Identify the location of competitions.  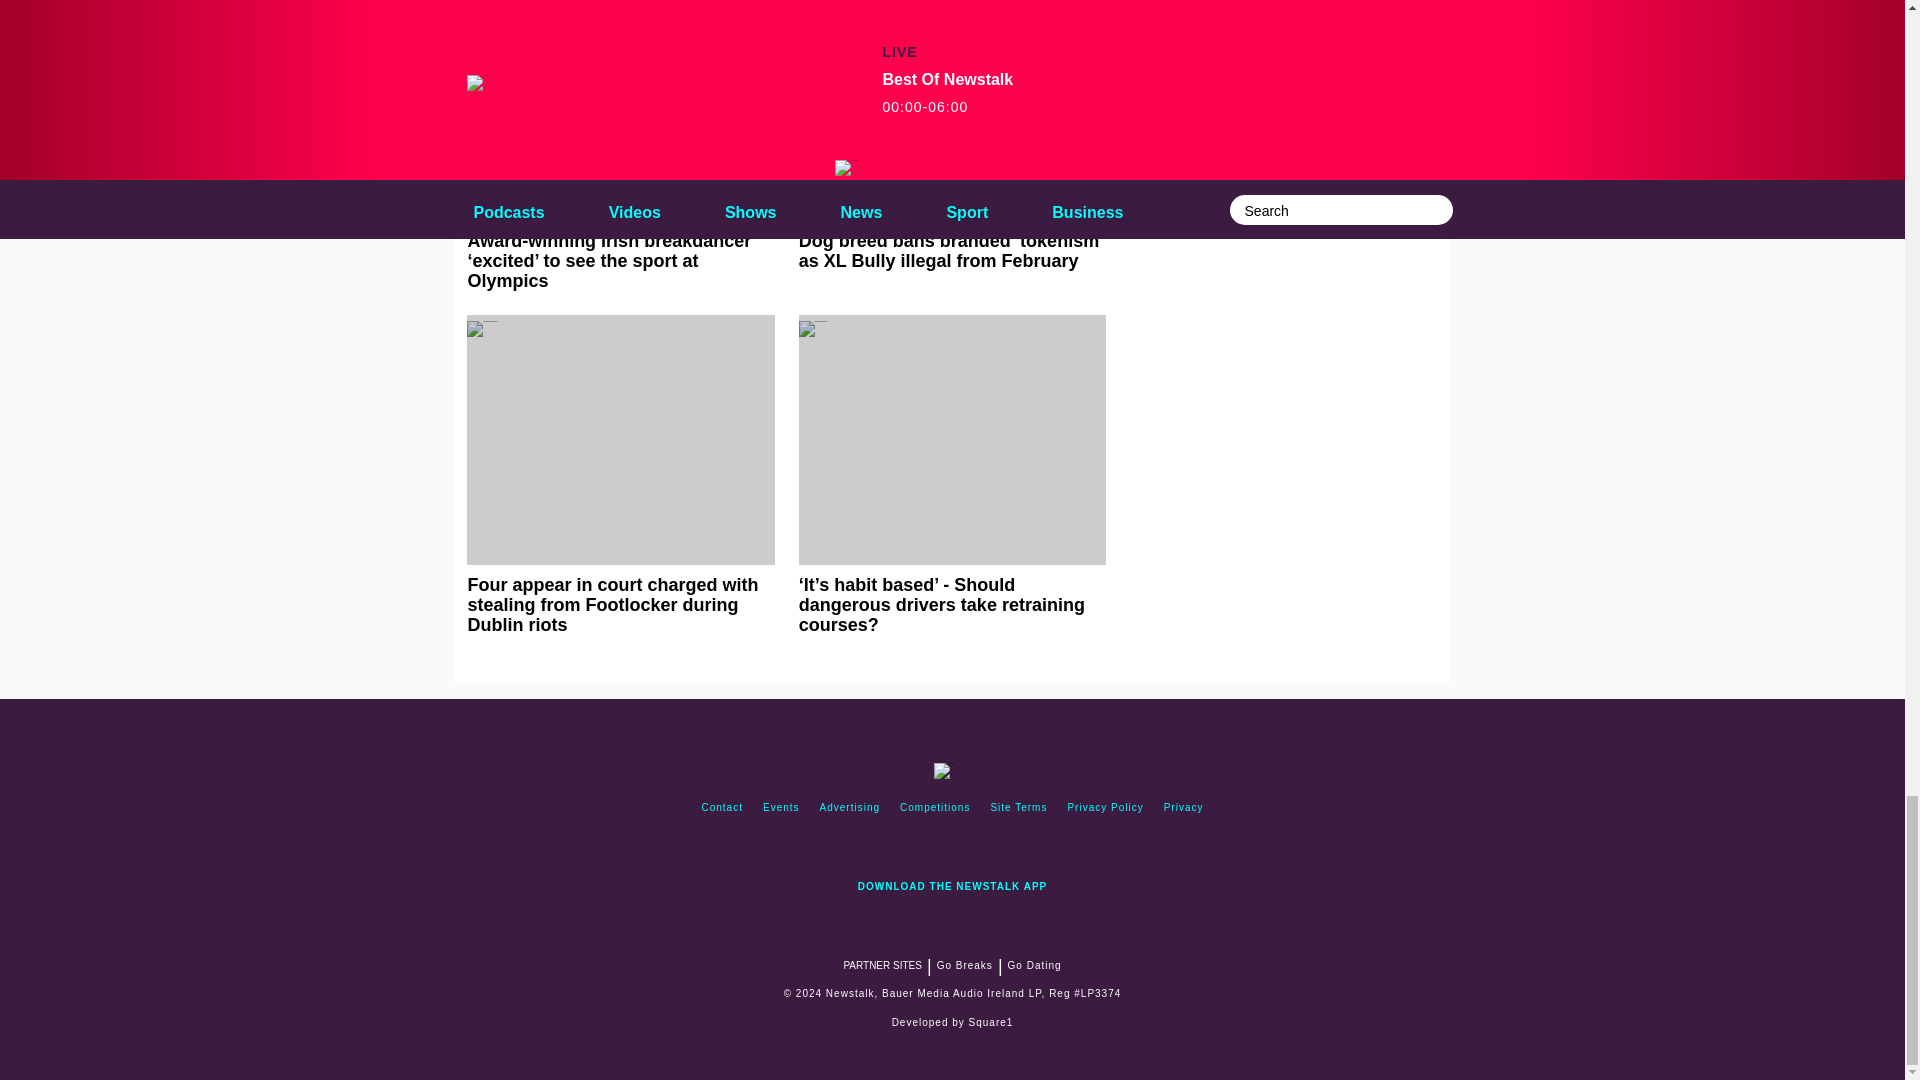
(934, 808).